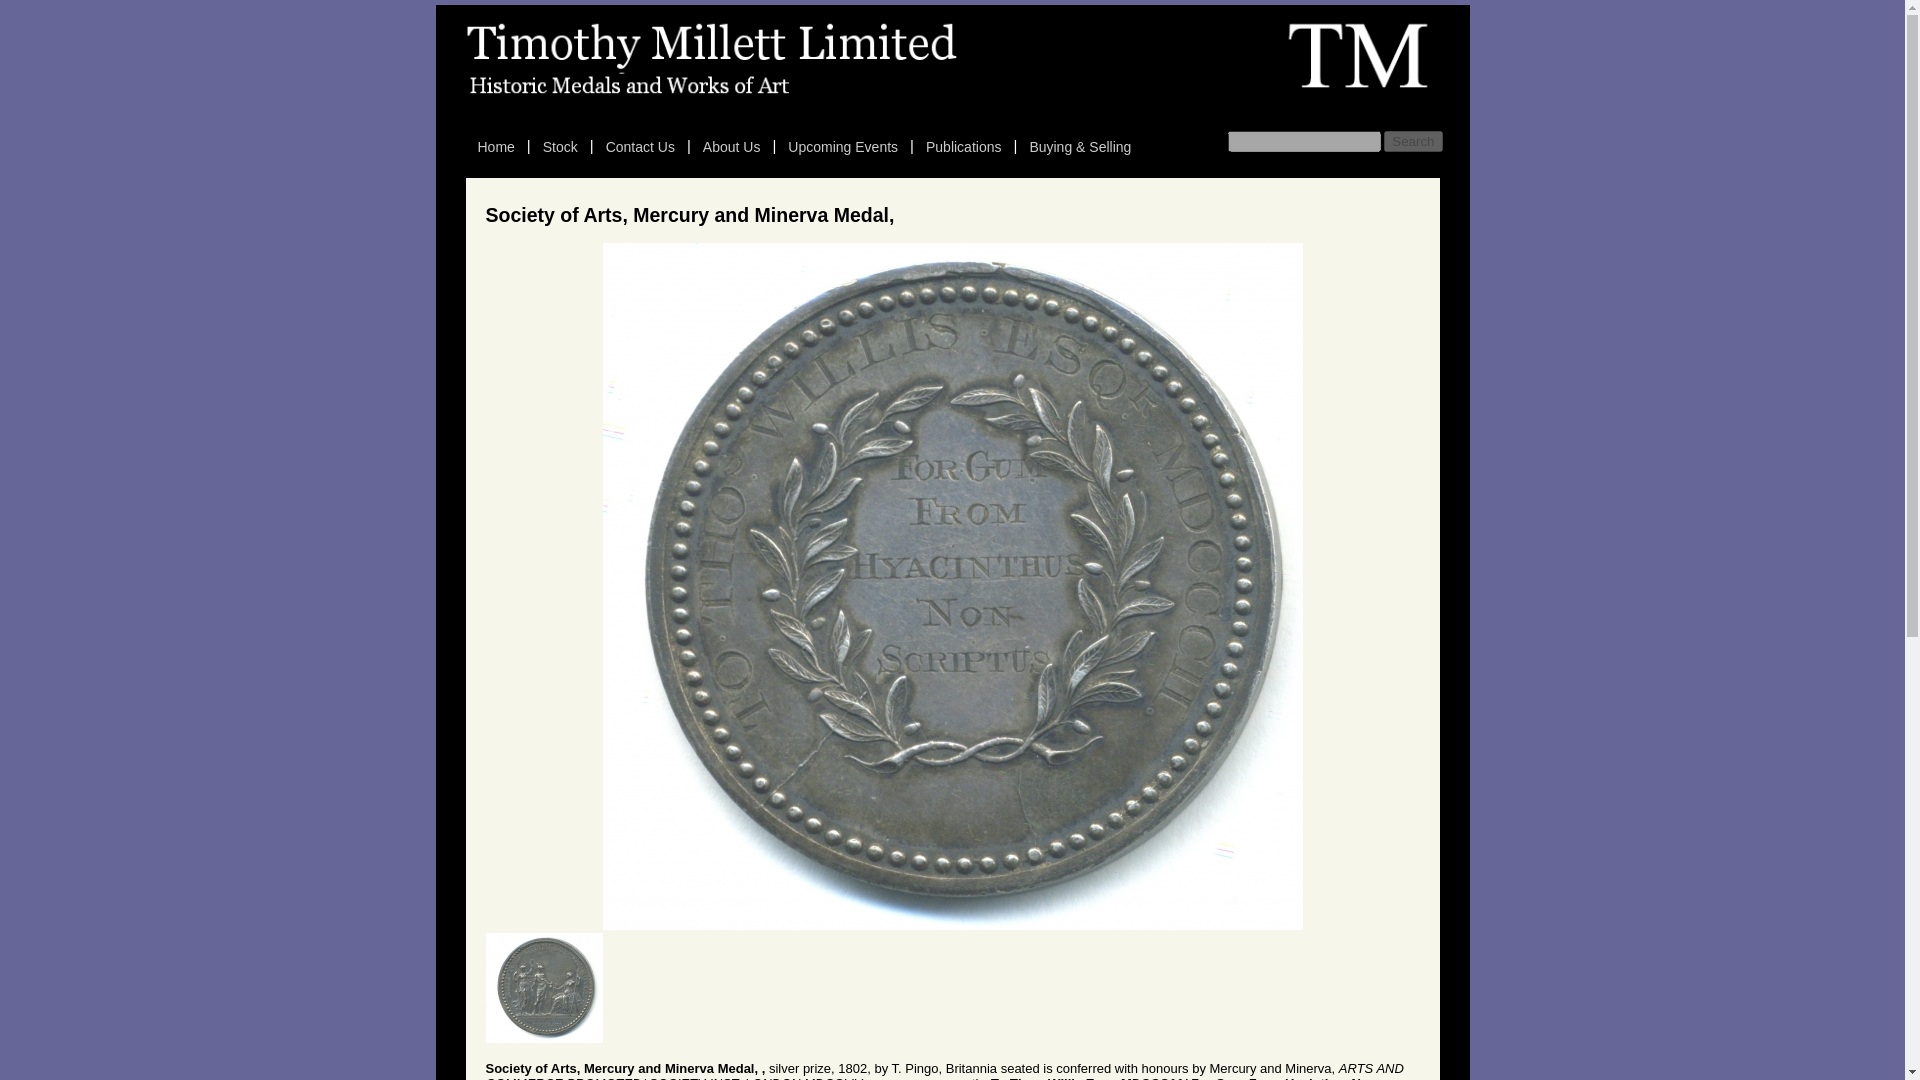  Describe the element at coordinates (560, 146) in the screenshot. I see `Stock` at that location.